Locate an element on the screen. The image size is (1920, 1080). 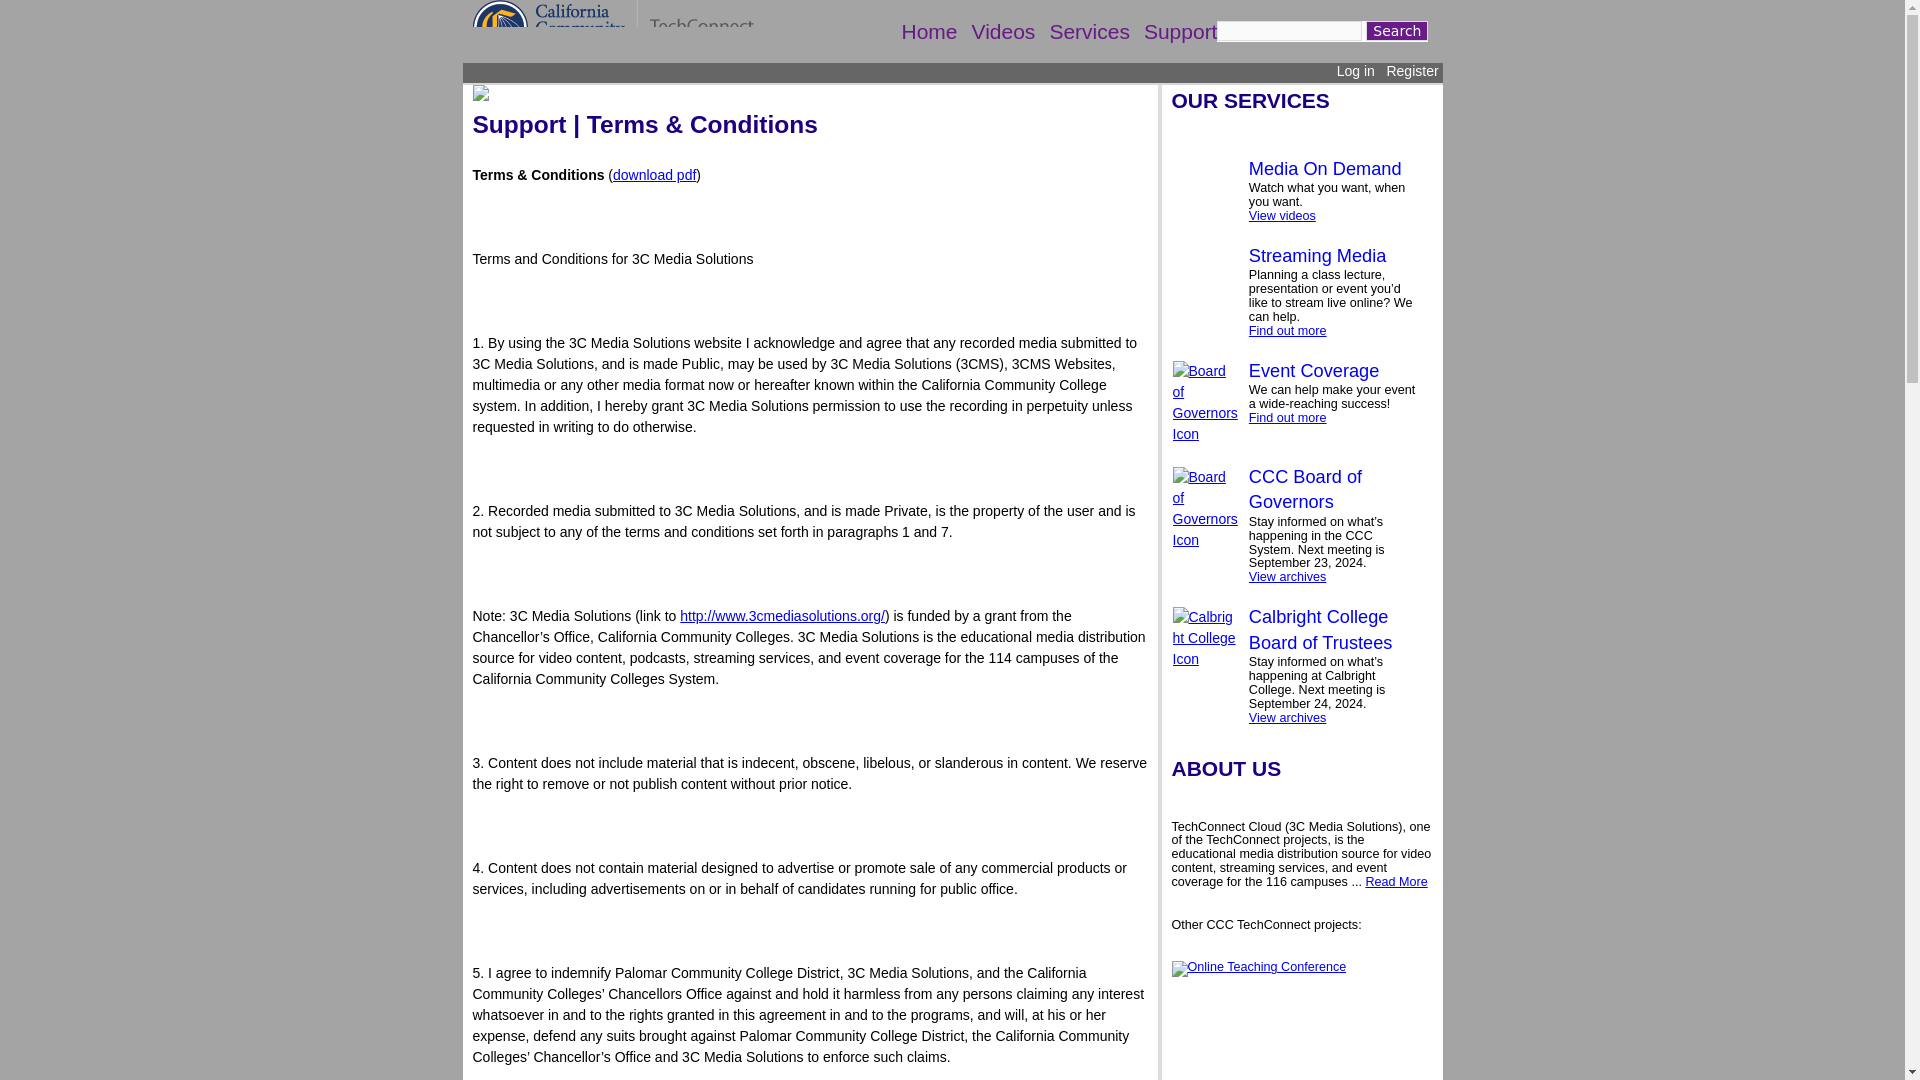
Services is located at coordinates (1089, 32).